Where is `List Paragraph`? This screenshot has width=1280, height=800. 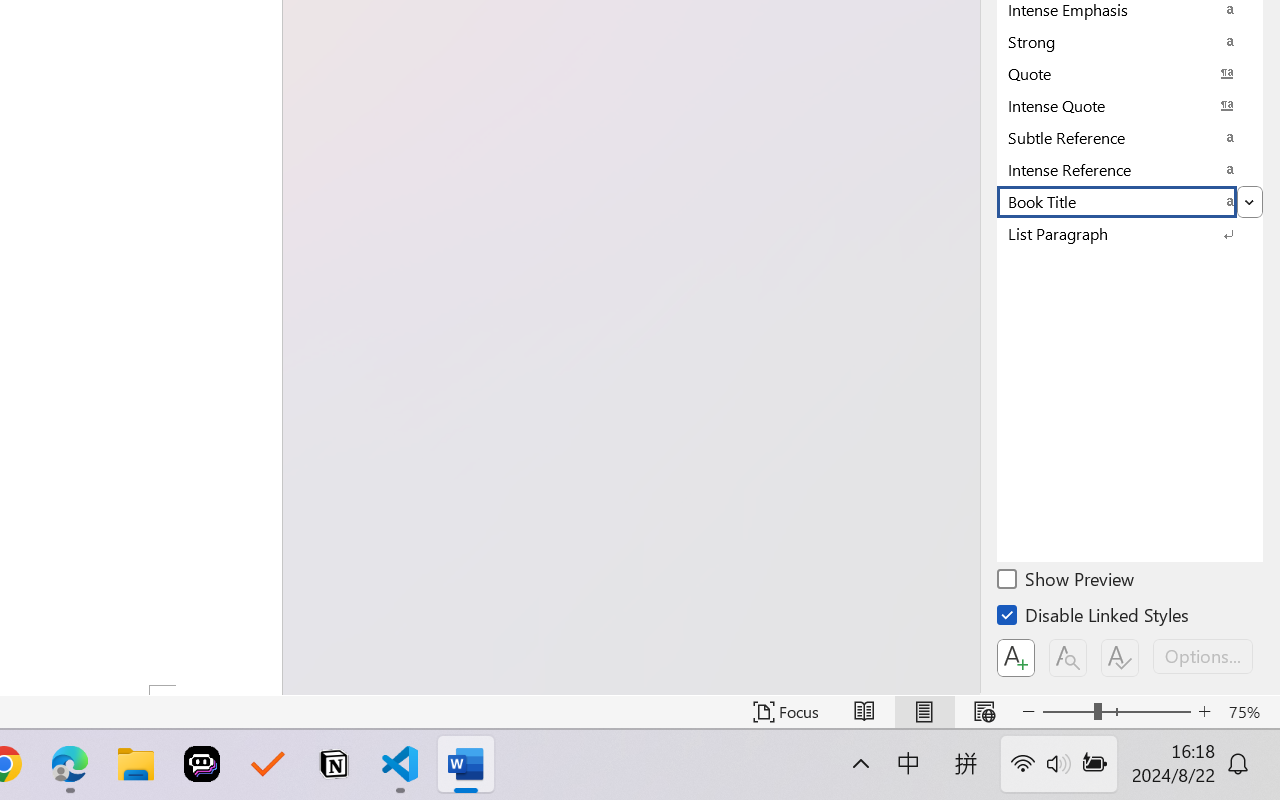
List Paragraph is located at coordinates (1130, 233).